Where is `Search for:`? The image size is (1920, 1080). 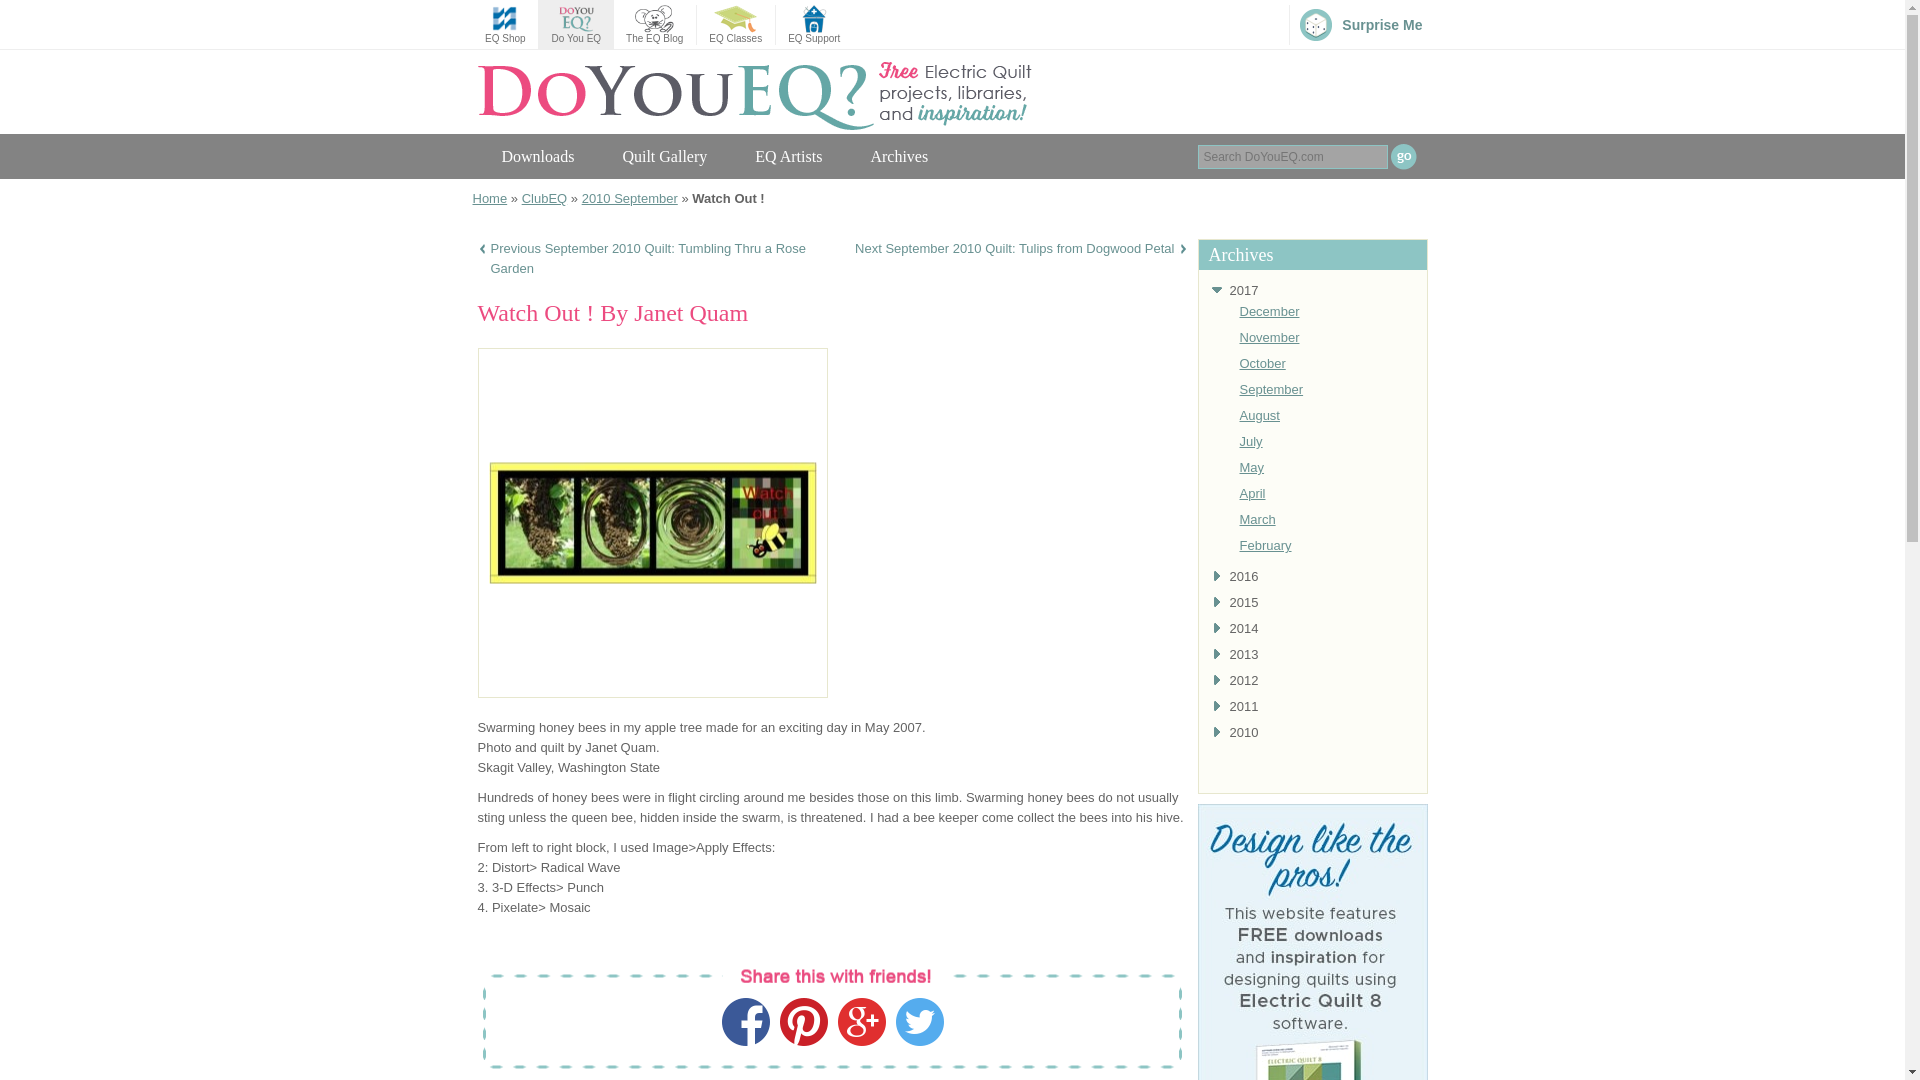
Search for: is located at coordinates (1293, 156).